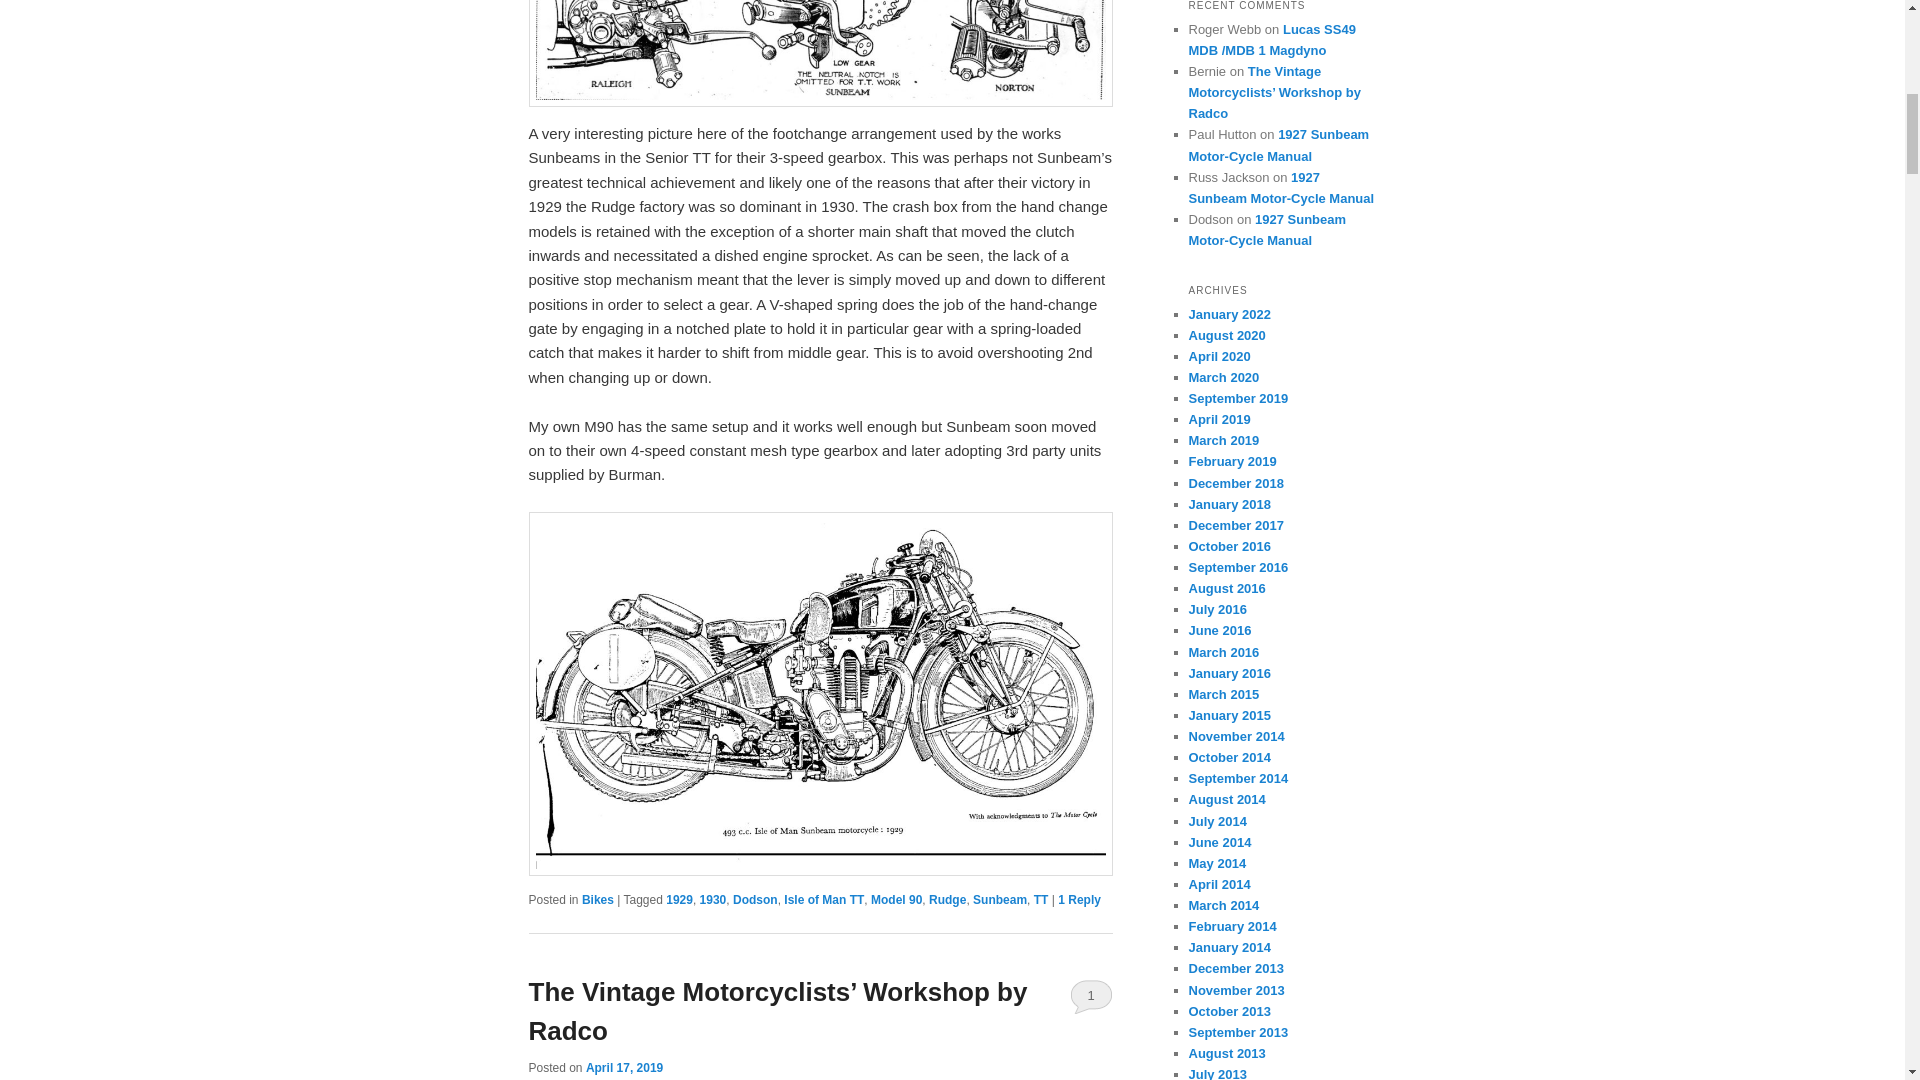 The height and width of the screenshot is (1080, 1920). What do you see at coordinates (824, 900) in the screenshot?
I see `Isle of Man TT` at bounding box center [824, 900].